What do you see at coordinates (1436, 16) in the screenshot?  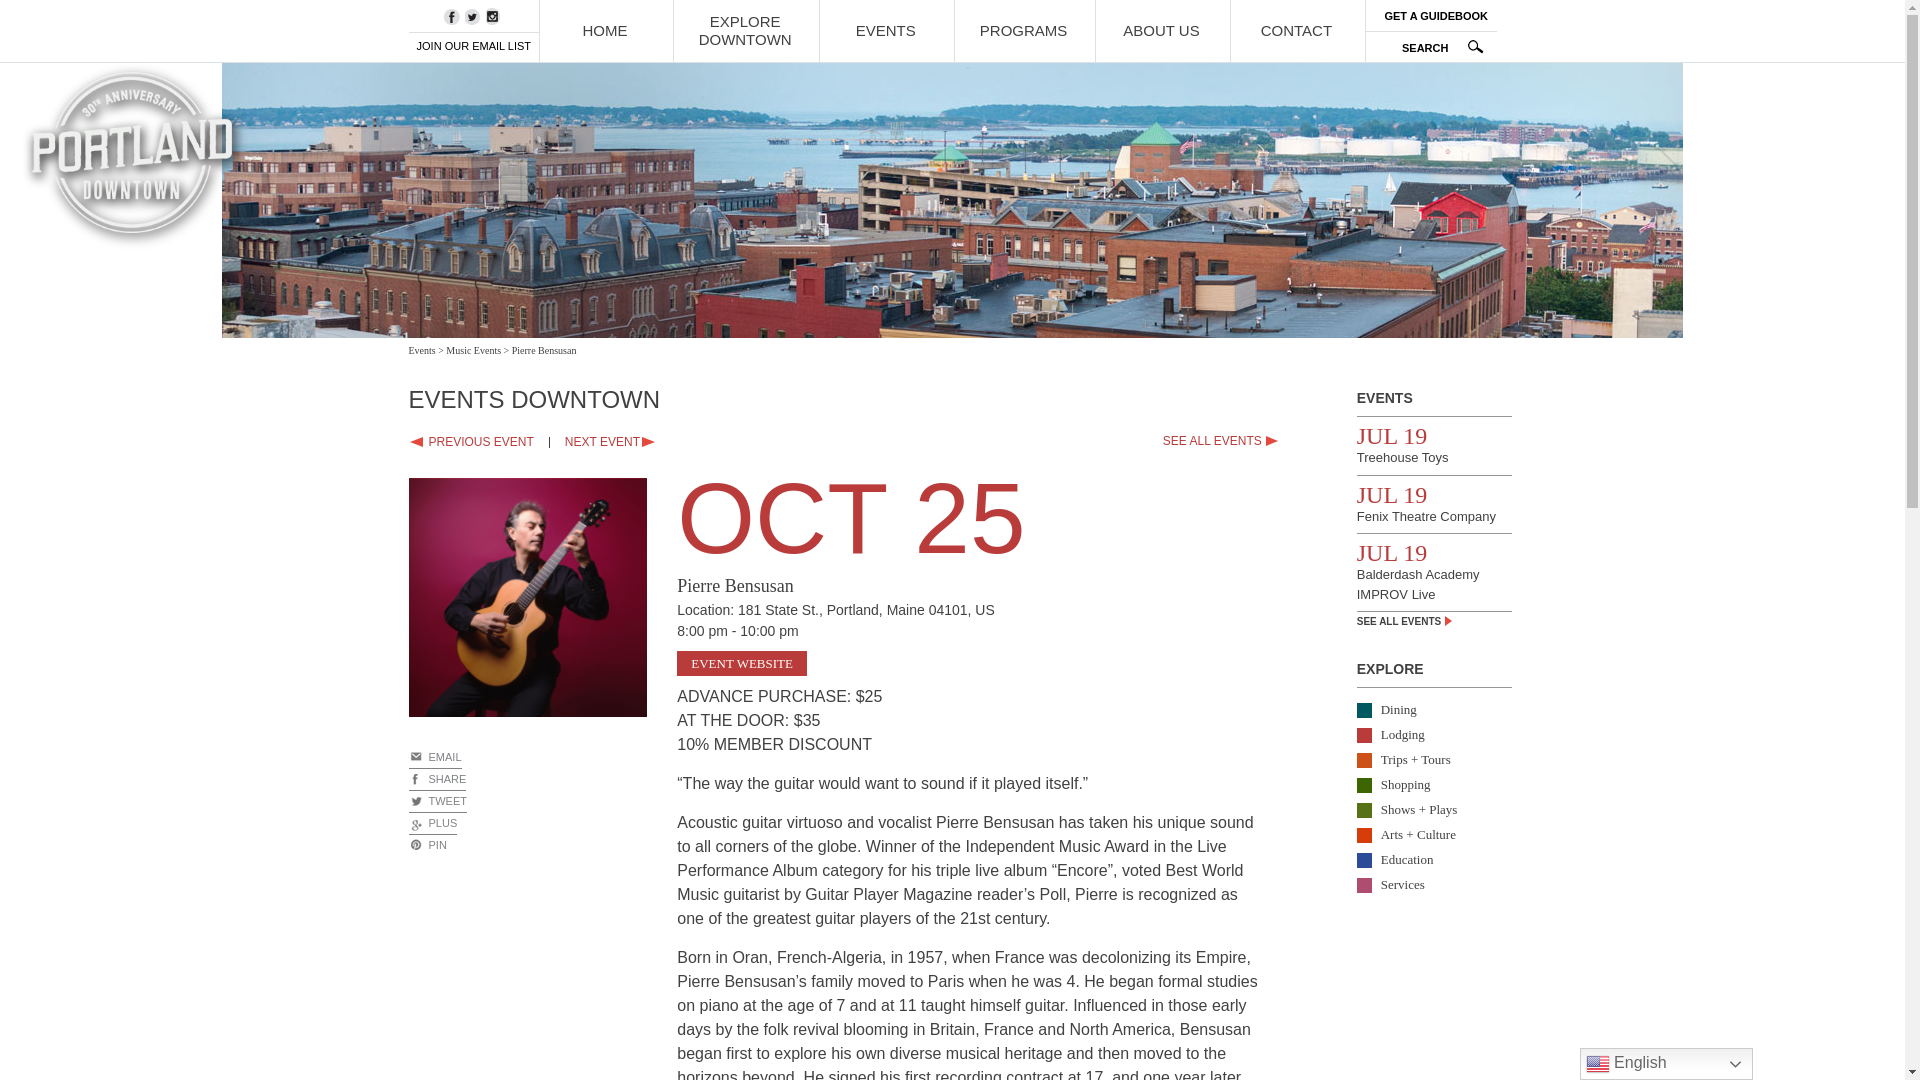 I see `Directory` at bounding box center [1436, 16].